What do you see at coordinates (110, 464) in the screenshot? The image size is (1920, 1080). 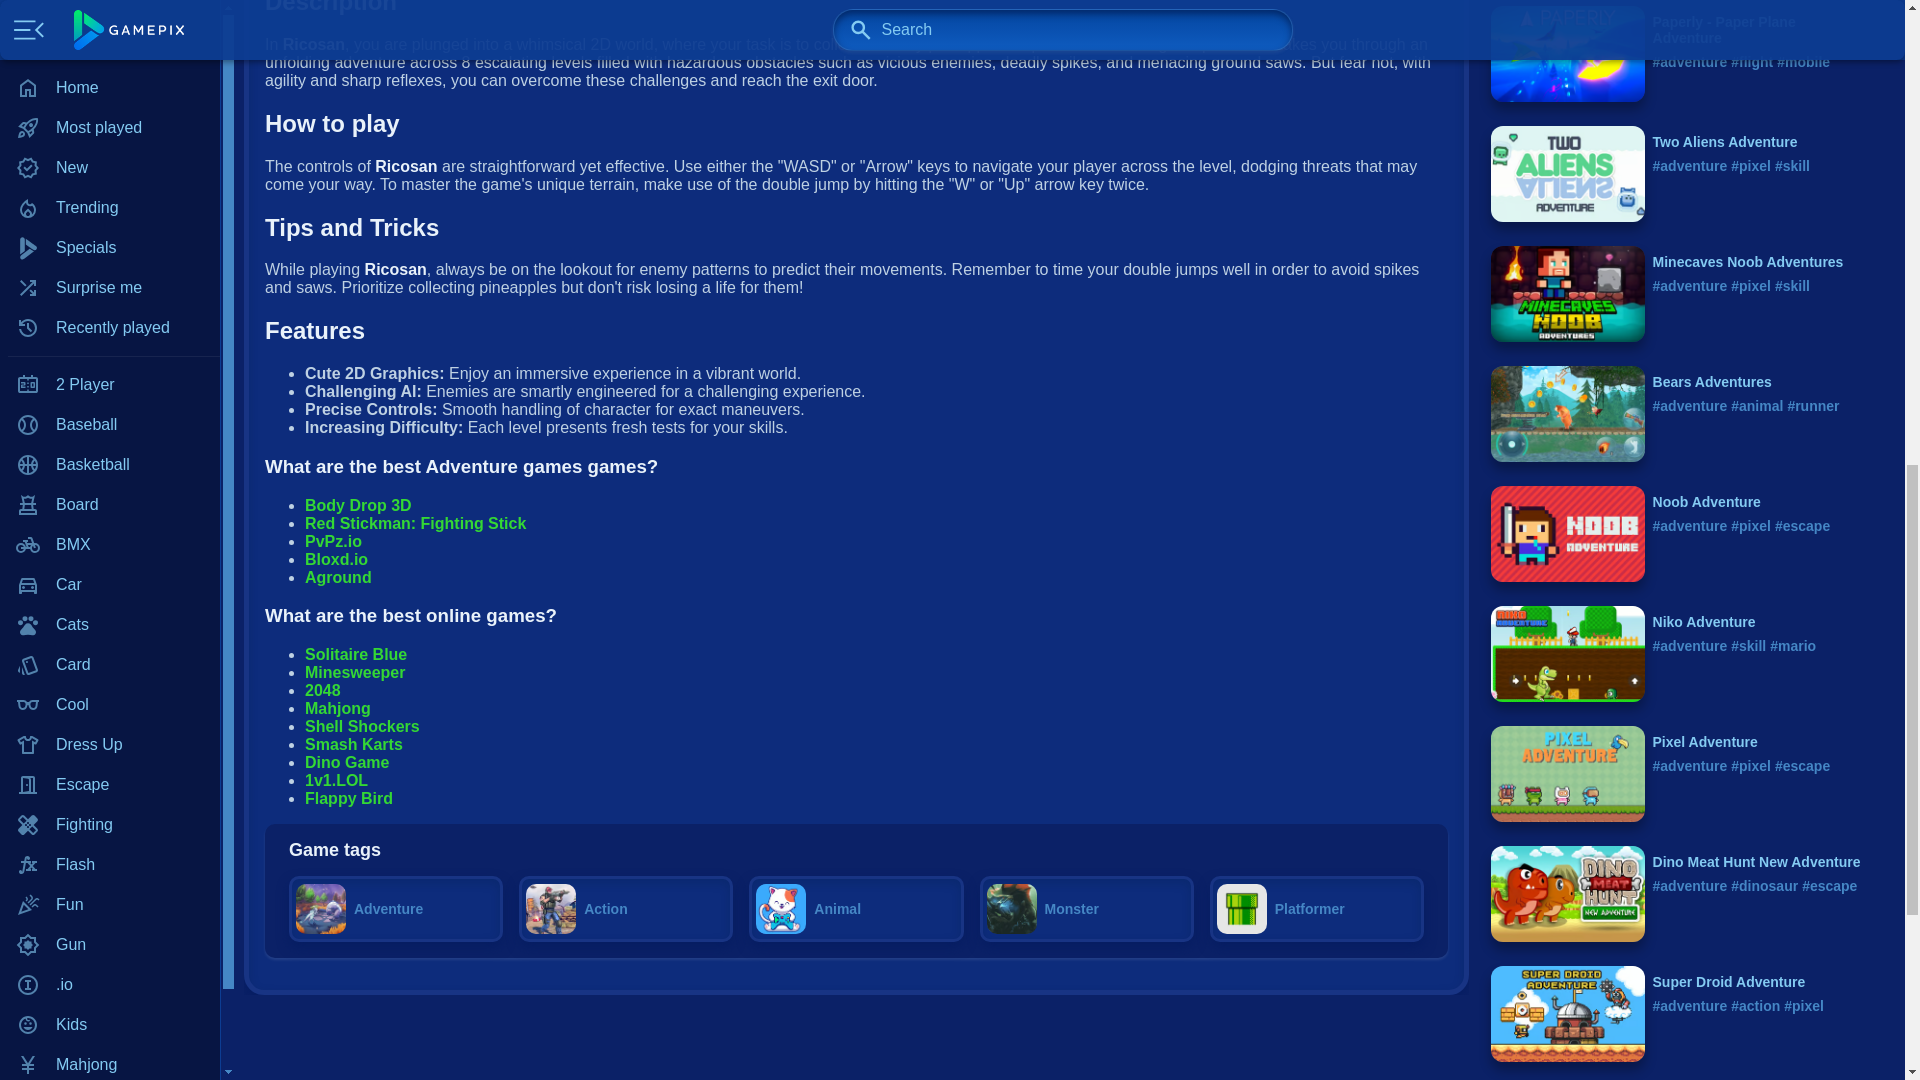 I see `Word` at bounding box center [110, 464].